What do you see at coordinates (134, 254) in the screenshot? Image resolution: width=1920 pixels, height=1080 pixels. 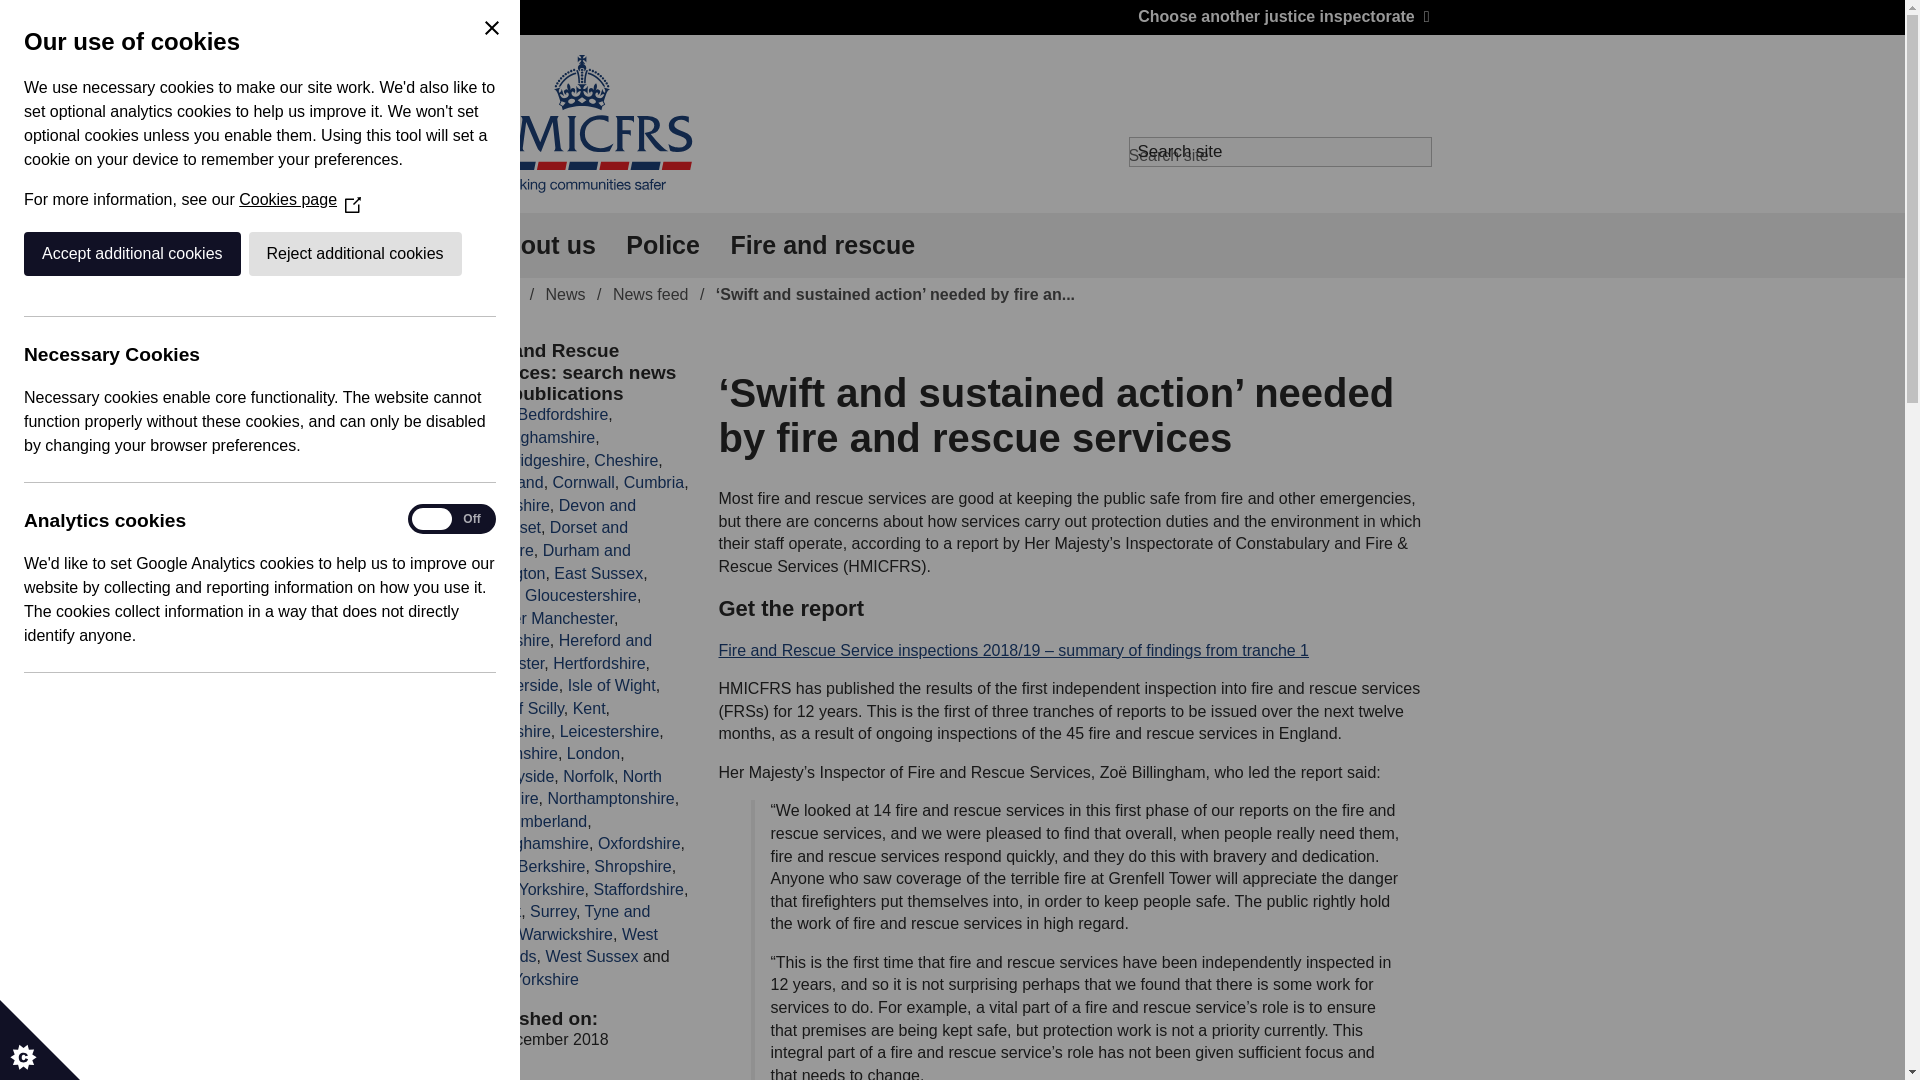 I see `Reject additional cookies` at bounding box center [134, 254].